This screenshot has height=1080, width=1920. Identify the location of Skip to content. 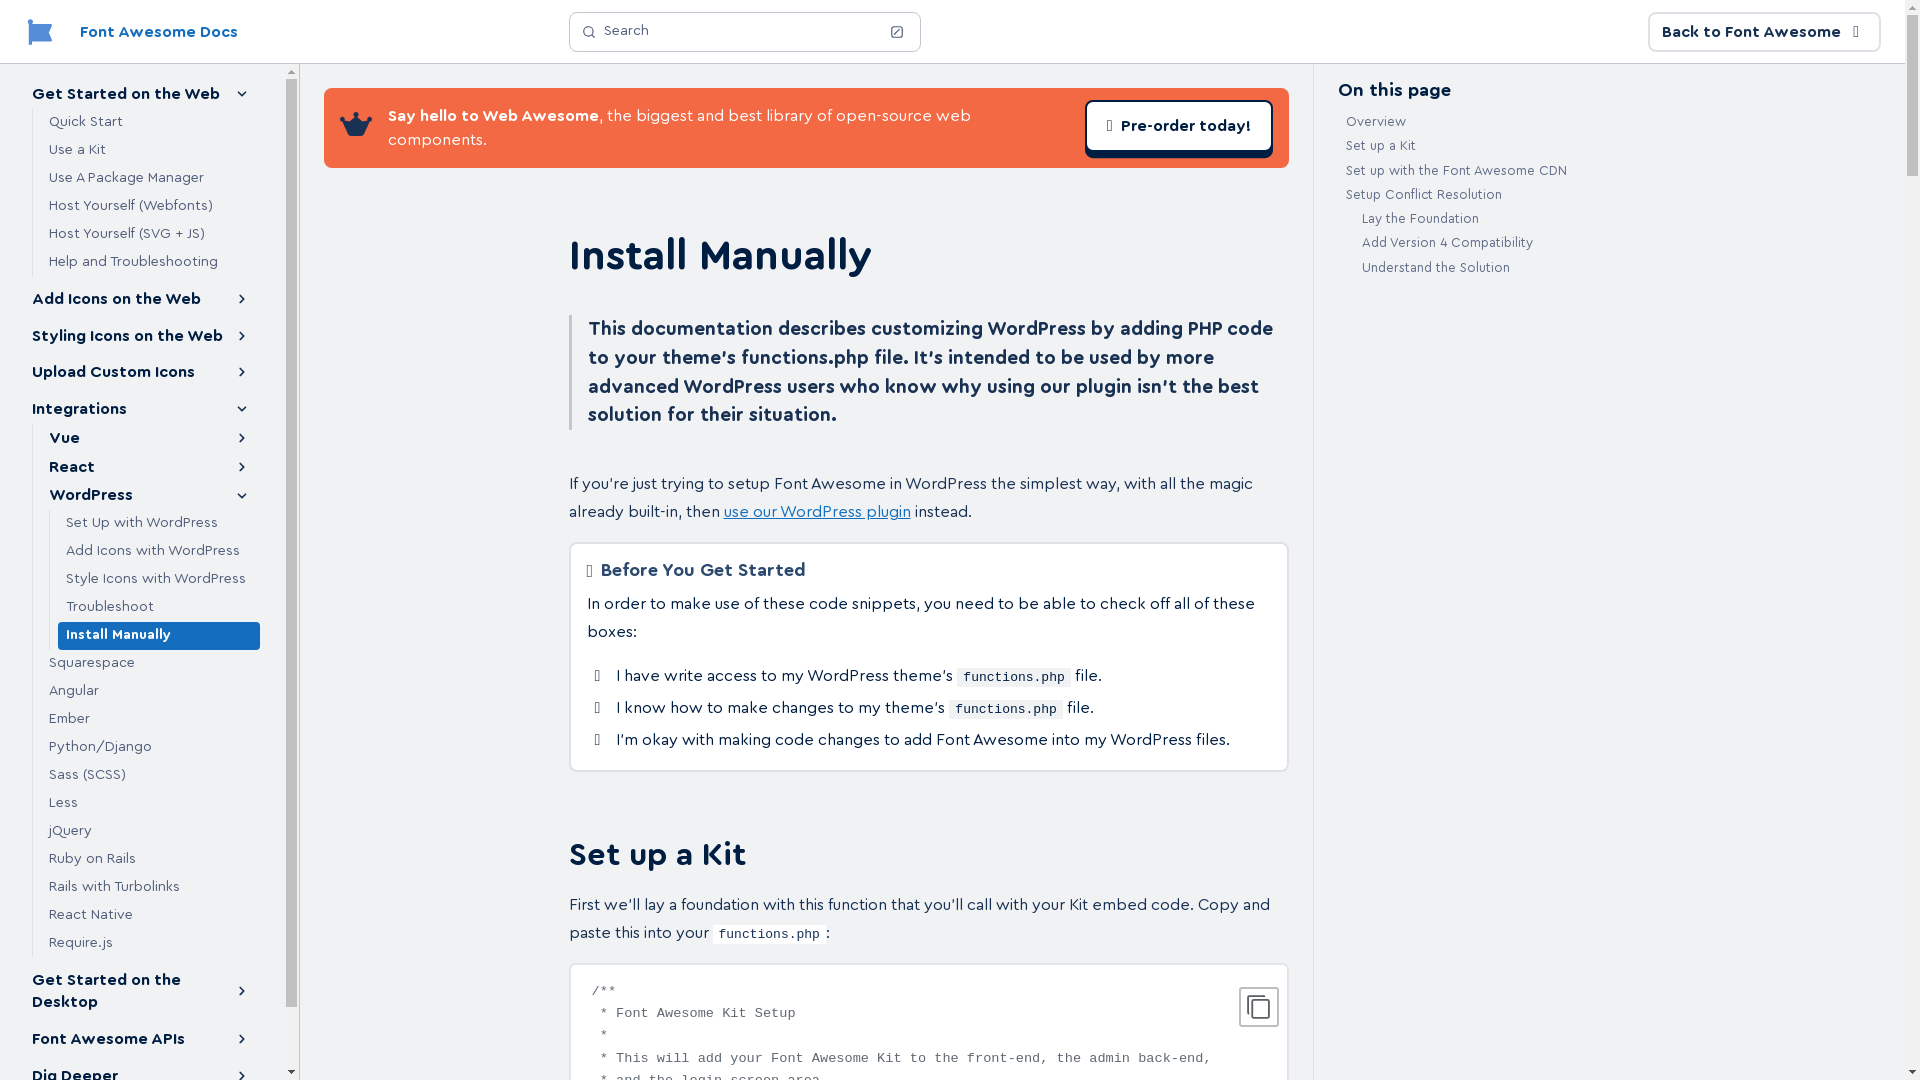
(68, 25).